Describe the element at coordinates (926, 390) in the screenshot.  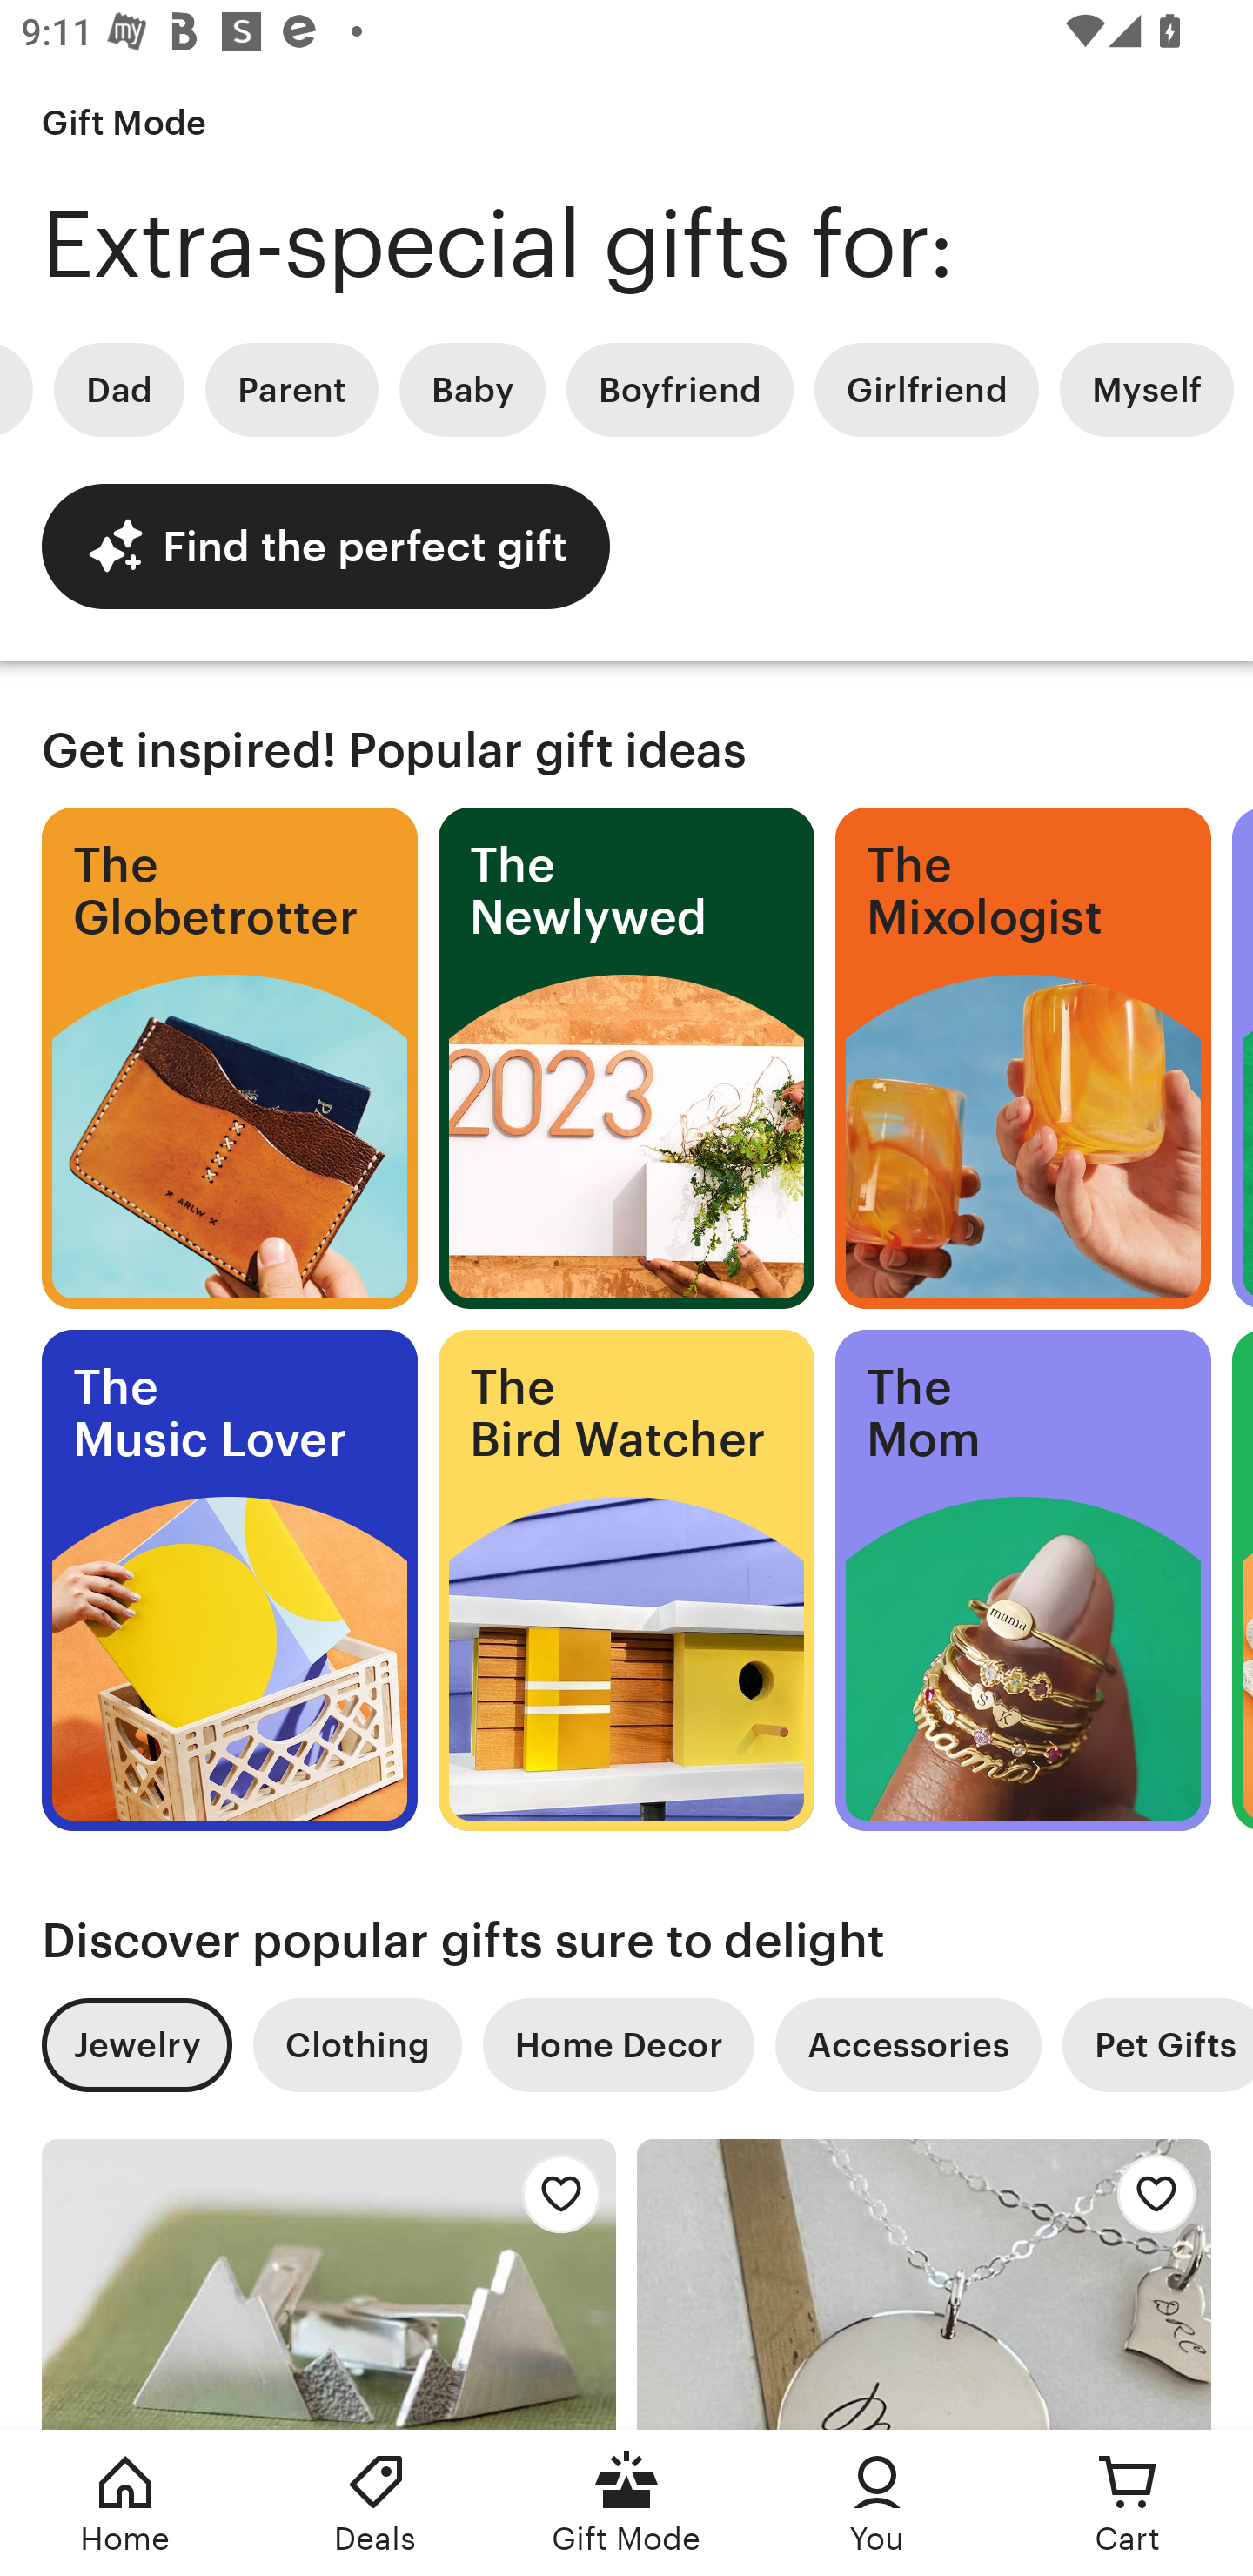
I see `Girlfriend` at that location.